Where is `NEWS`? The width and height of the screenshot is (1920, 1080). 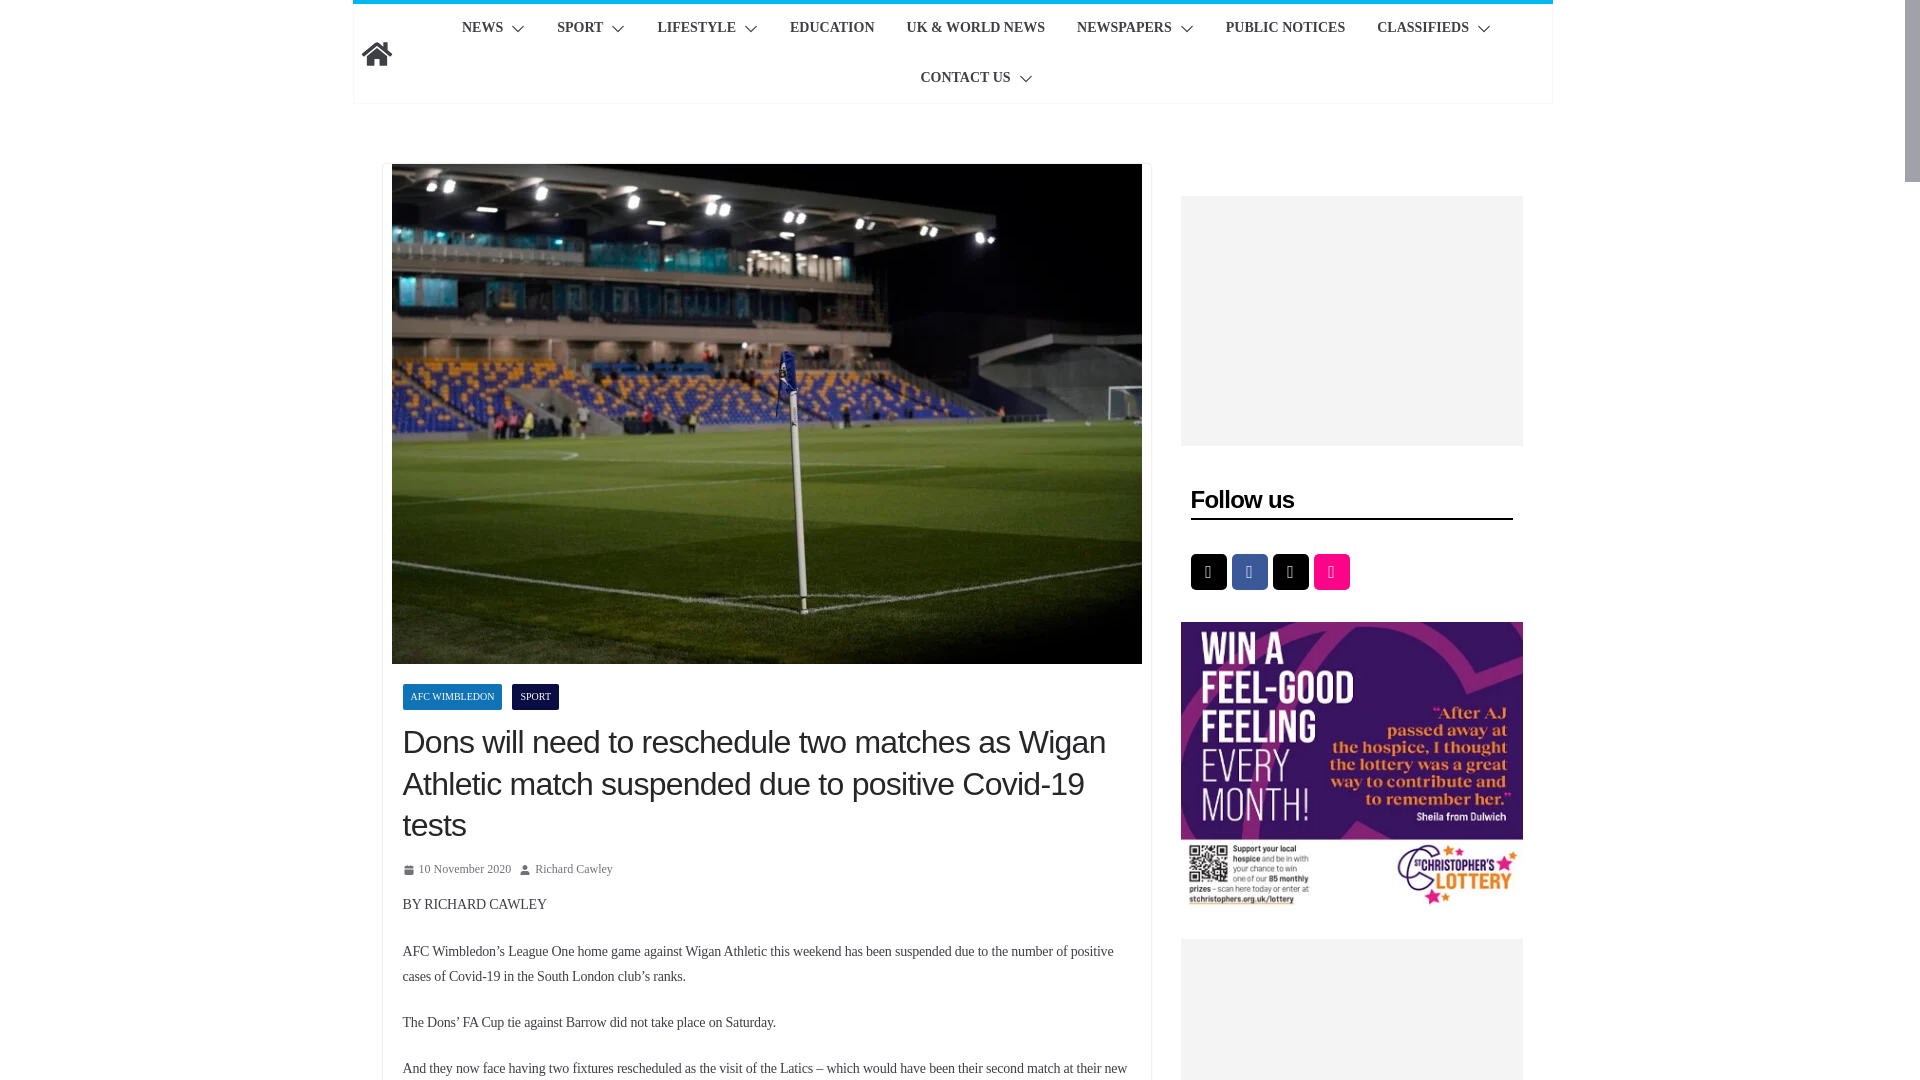
NEWS is located at coordinates (482, 29).